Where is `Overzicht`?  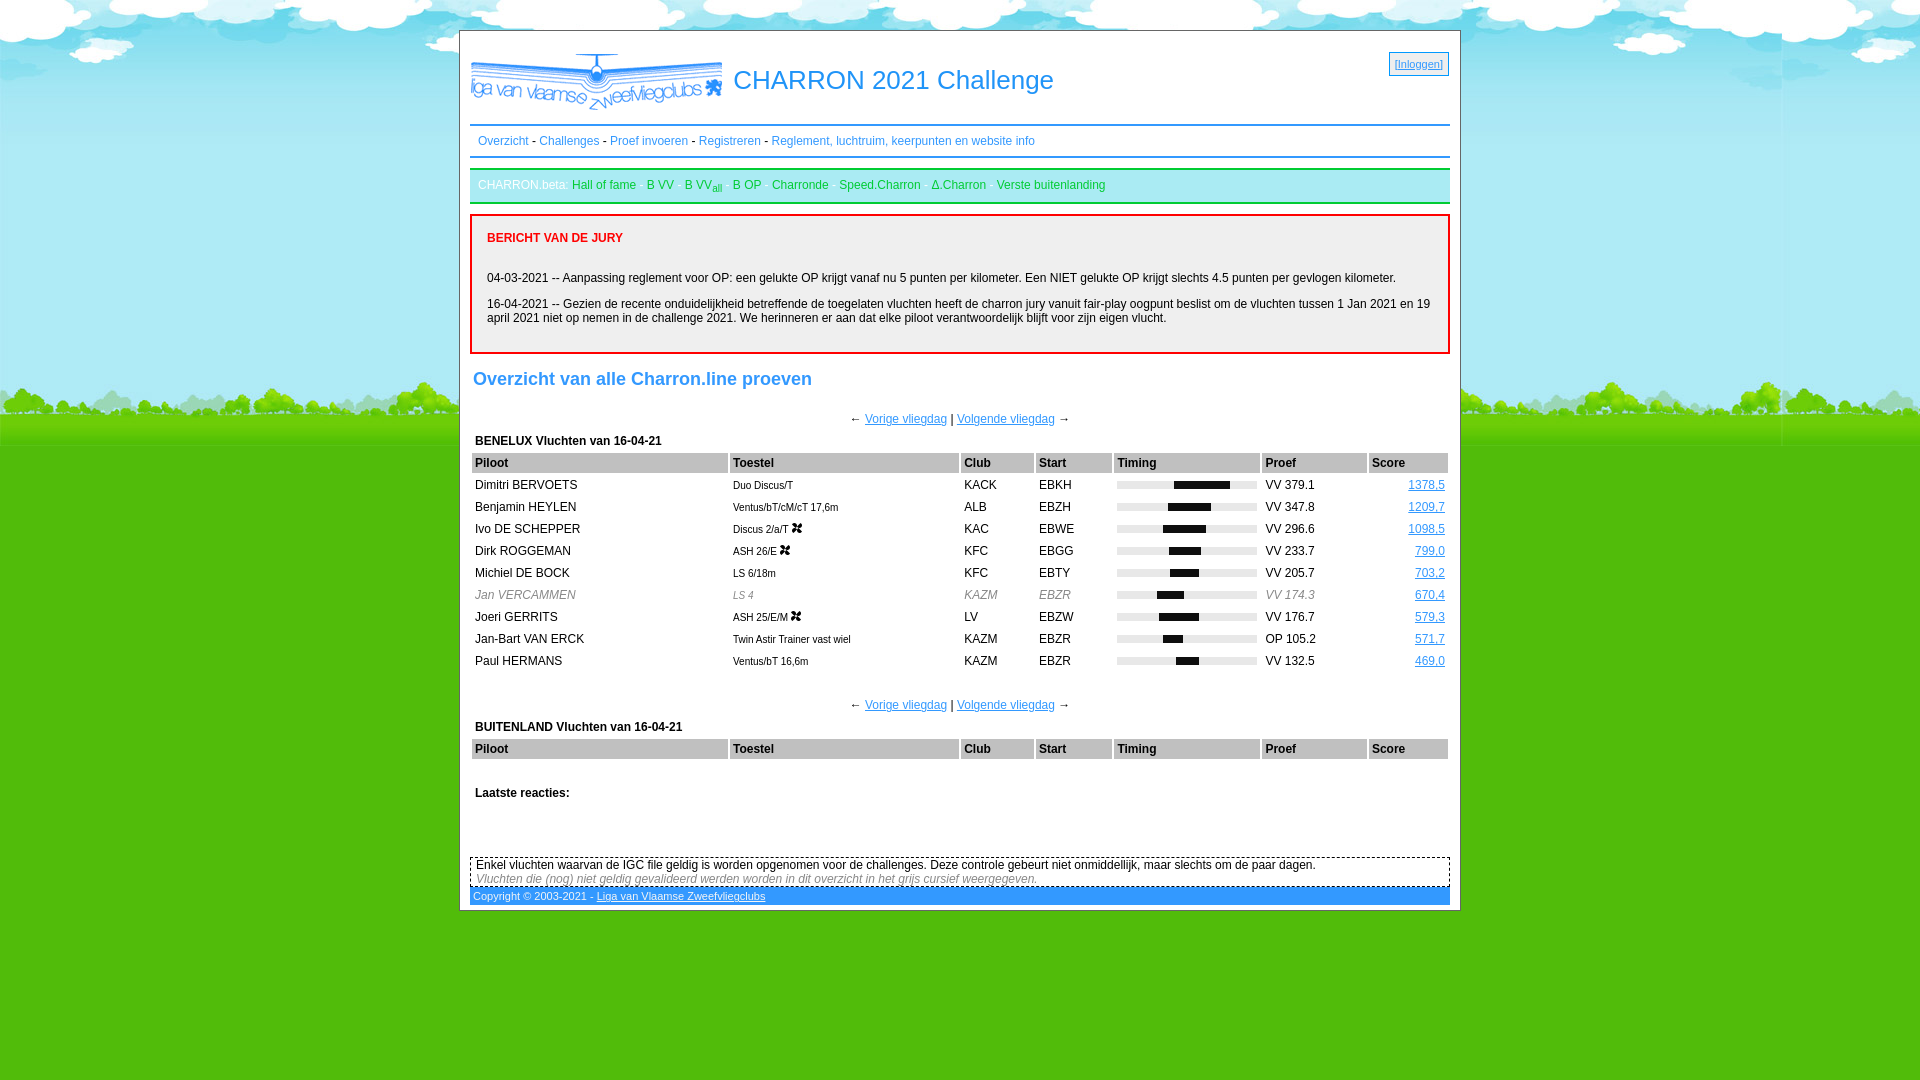 Overzicht is located at coordinates (504, 141).